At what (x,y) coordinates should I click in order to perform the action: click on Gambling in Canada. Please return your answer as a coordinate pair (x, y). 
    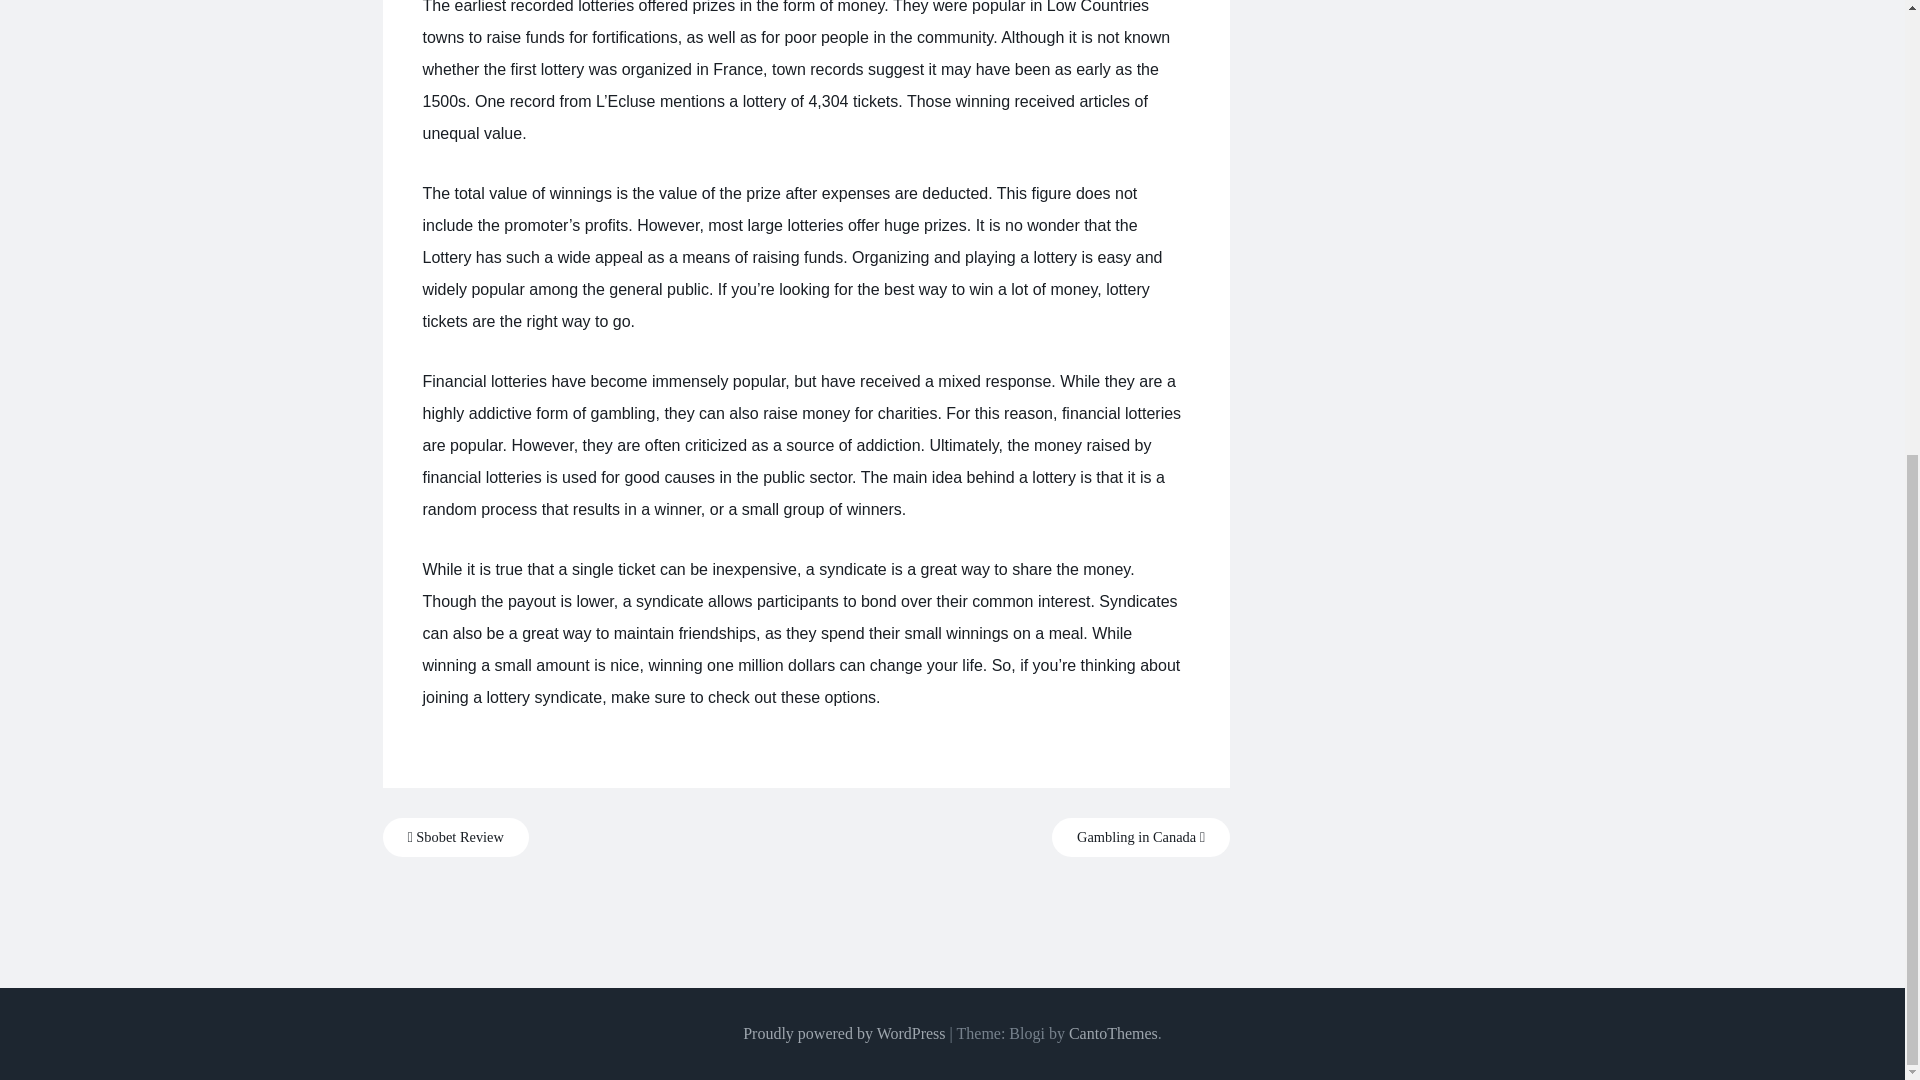
    Looking at the image, I should click on (1141, 837).